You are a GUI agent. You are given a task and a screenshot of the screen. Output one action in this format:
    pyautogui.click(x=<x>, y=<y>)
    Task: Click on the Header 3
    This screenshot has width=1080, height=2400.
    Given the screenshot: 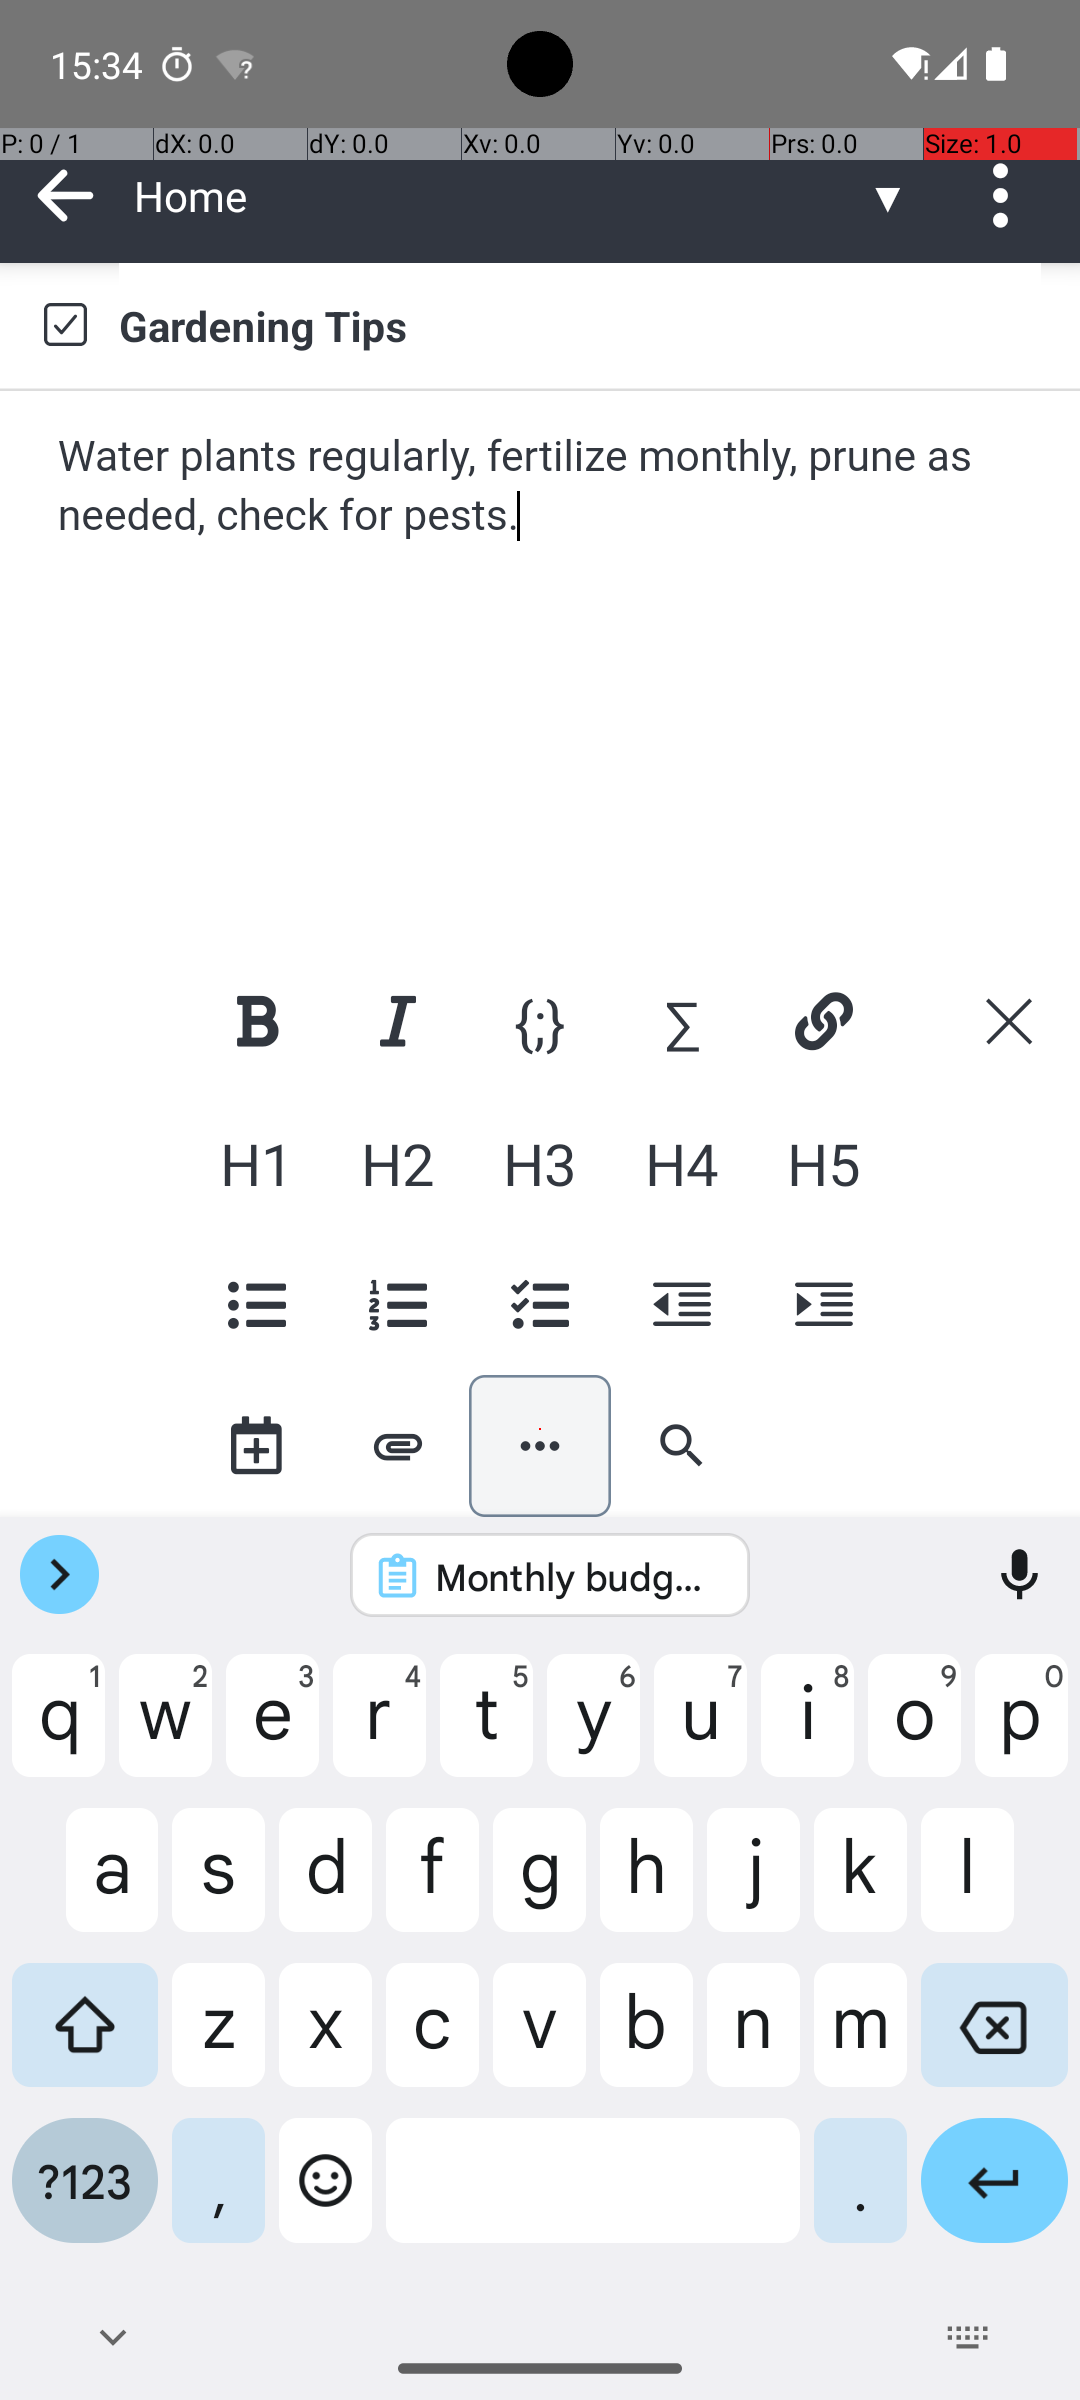 What is the action you would take?
    pyautogui.click(x=540, y=1163)
    